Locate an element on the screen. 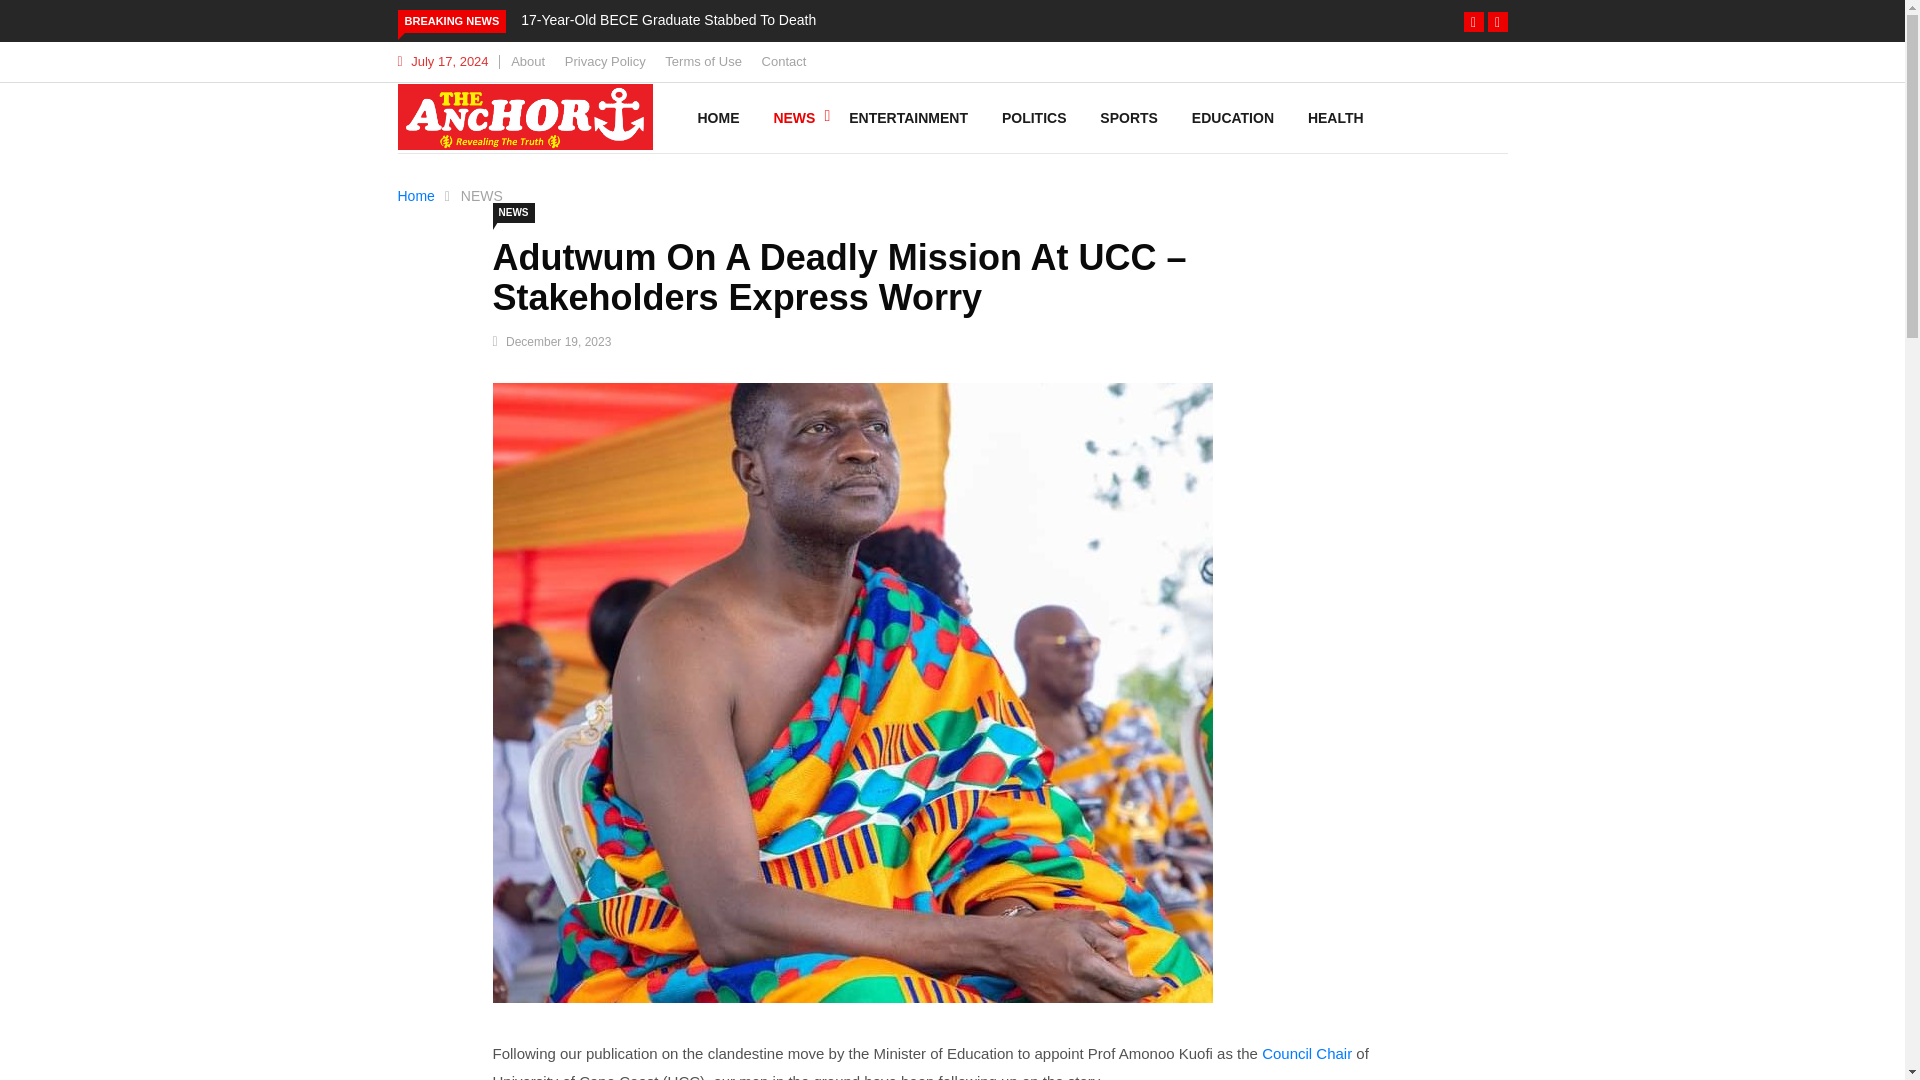 The width and height of the screenshot is (1920, 1080). NEWS is located at coordinates (482, 196).